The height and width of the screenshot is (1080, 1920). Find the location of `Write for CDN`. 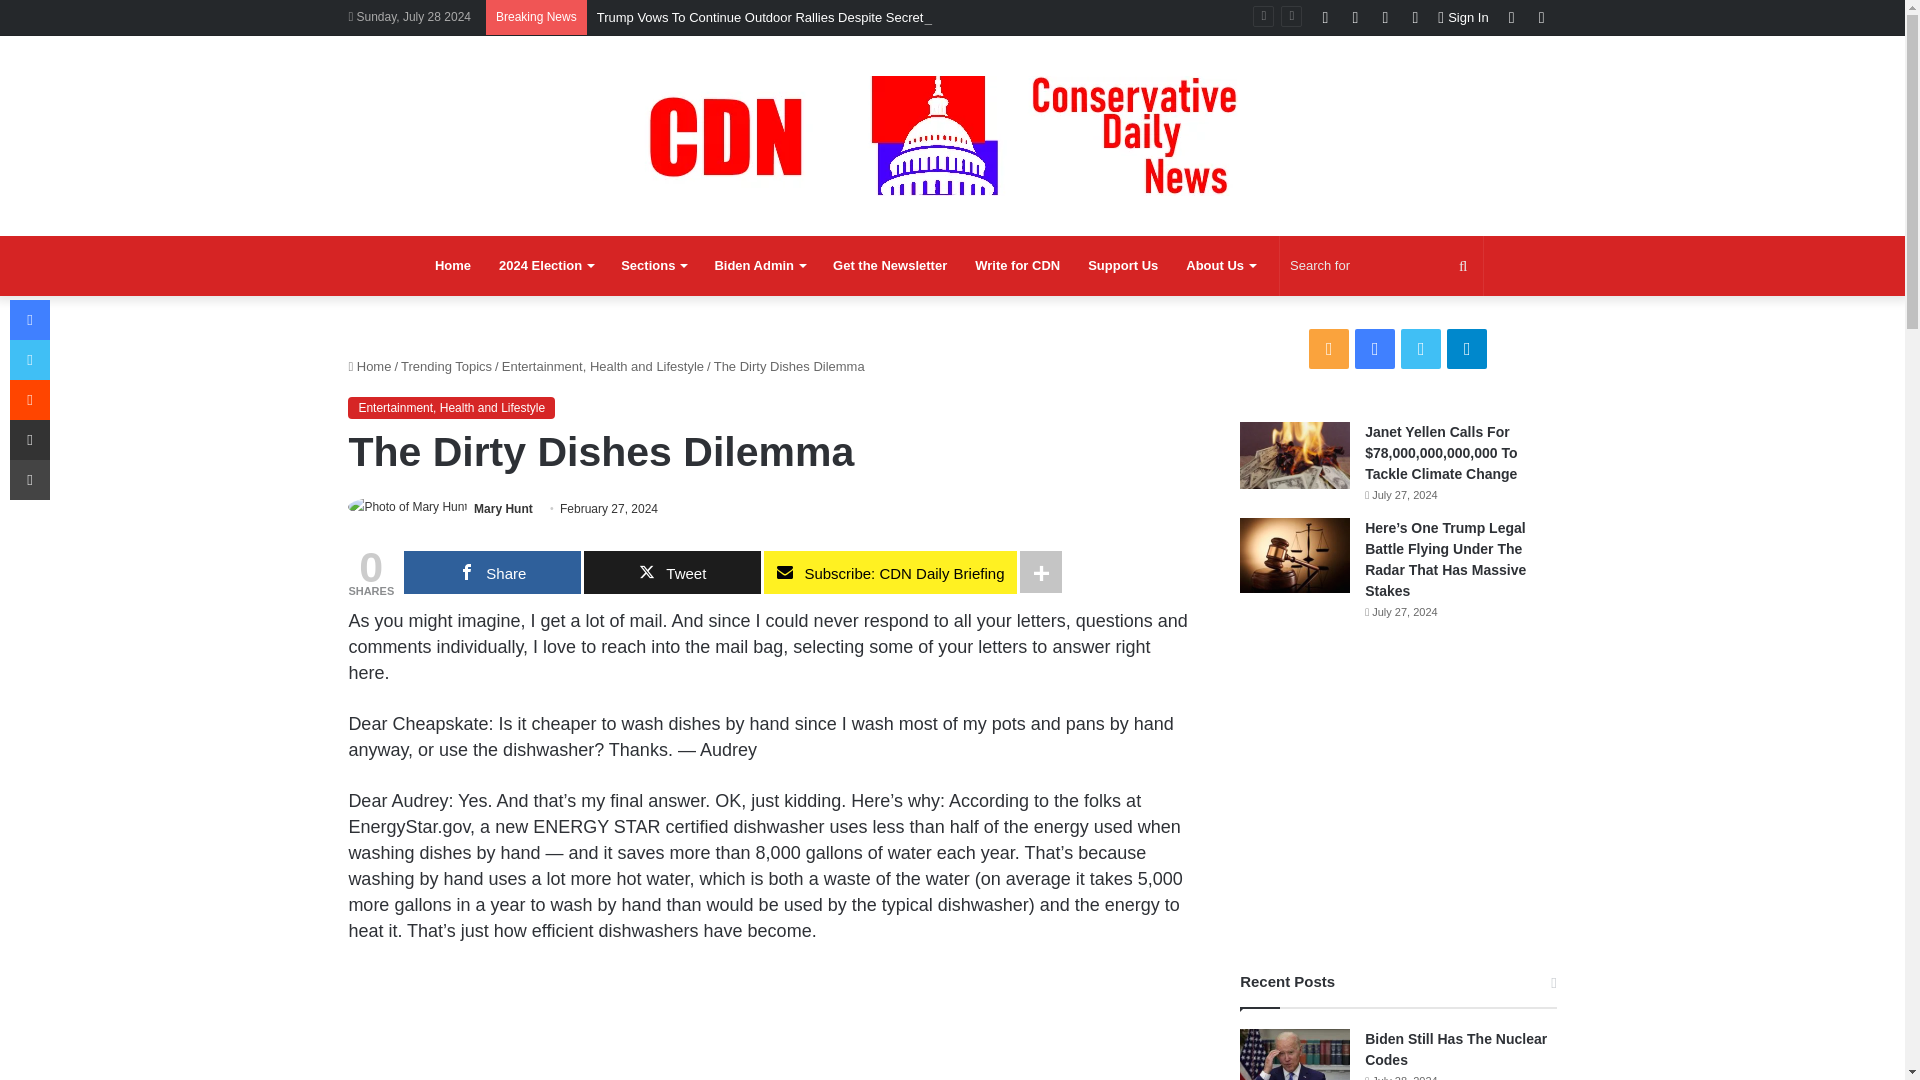

Write for CDN is located at coordinates (1017, 266).